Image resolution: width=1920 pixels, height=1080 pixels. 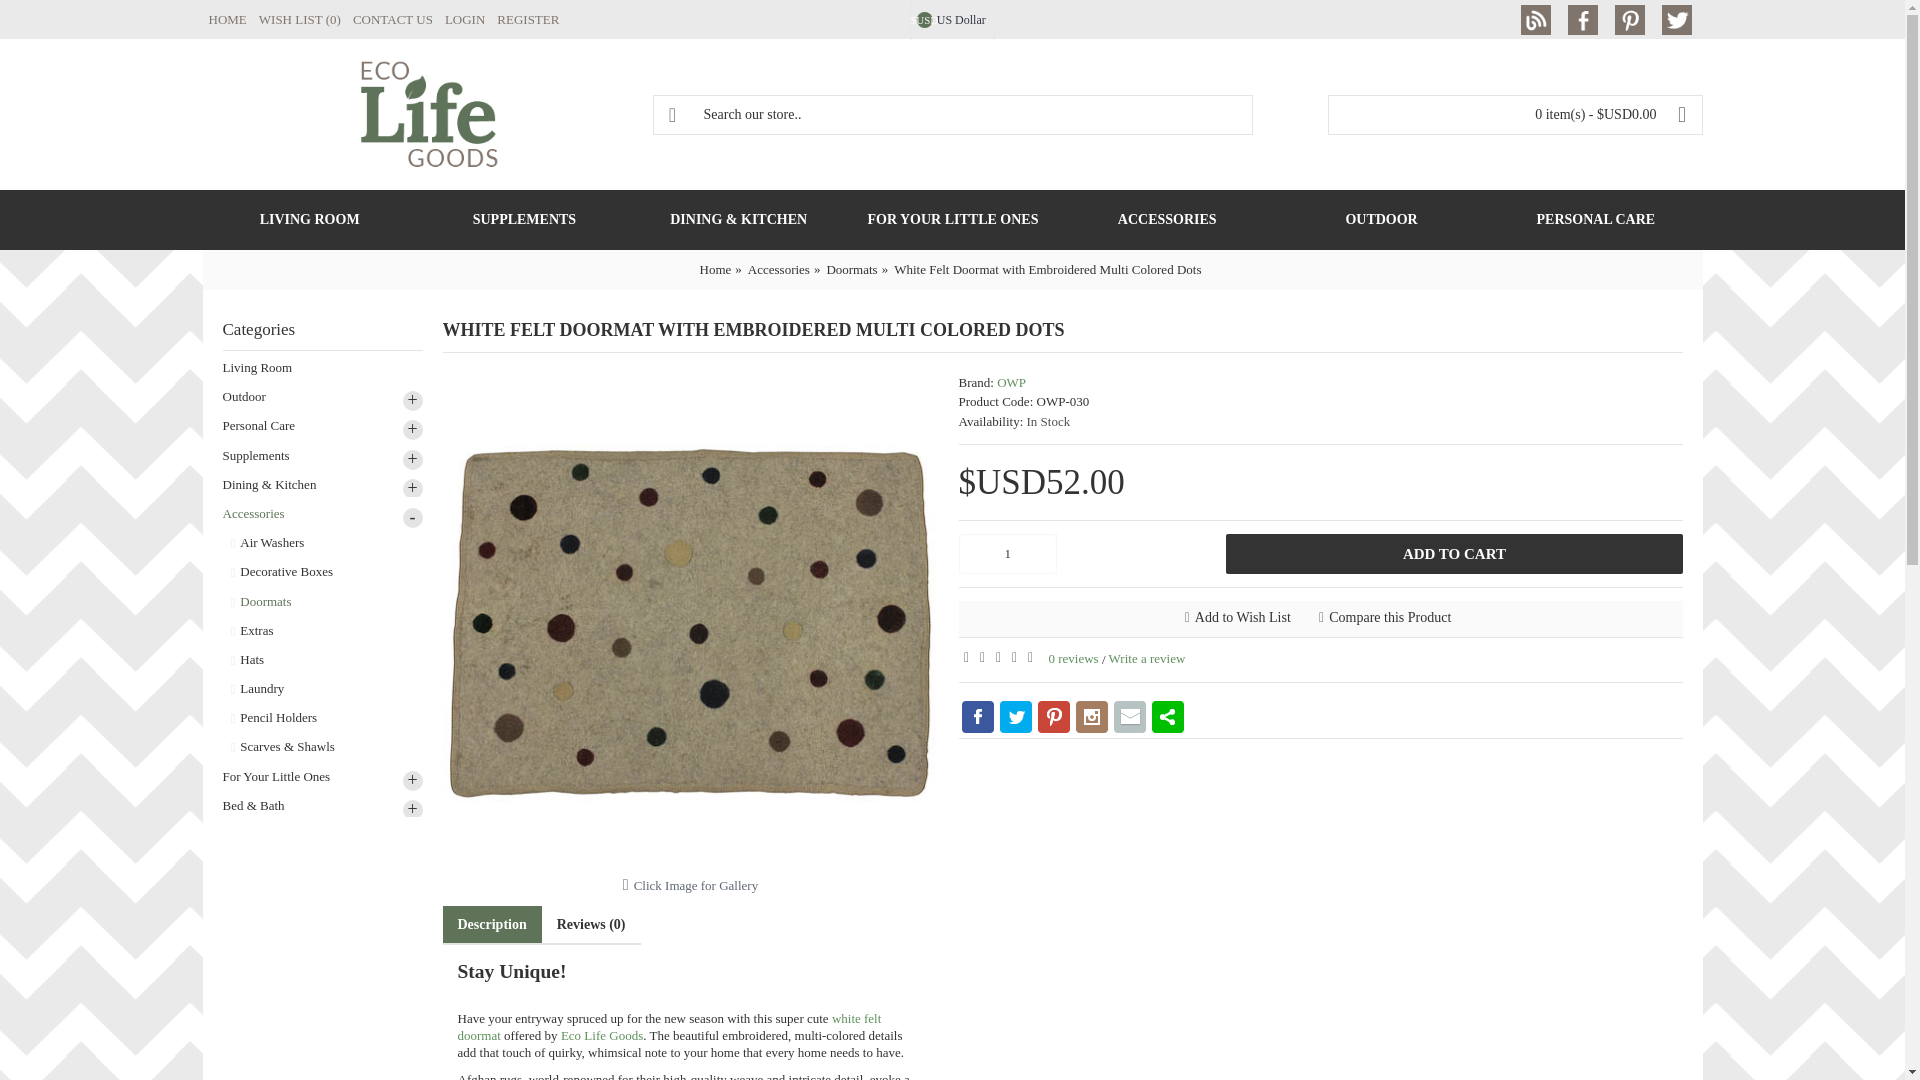 I want to click on FOR YOUR LITTLE ONES, so click(x=952, y=220).